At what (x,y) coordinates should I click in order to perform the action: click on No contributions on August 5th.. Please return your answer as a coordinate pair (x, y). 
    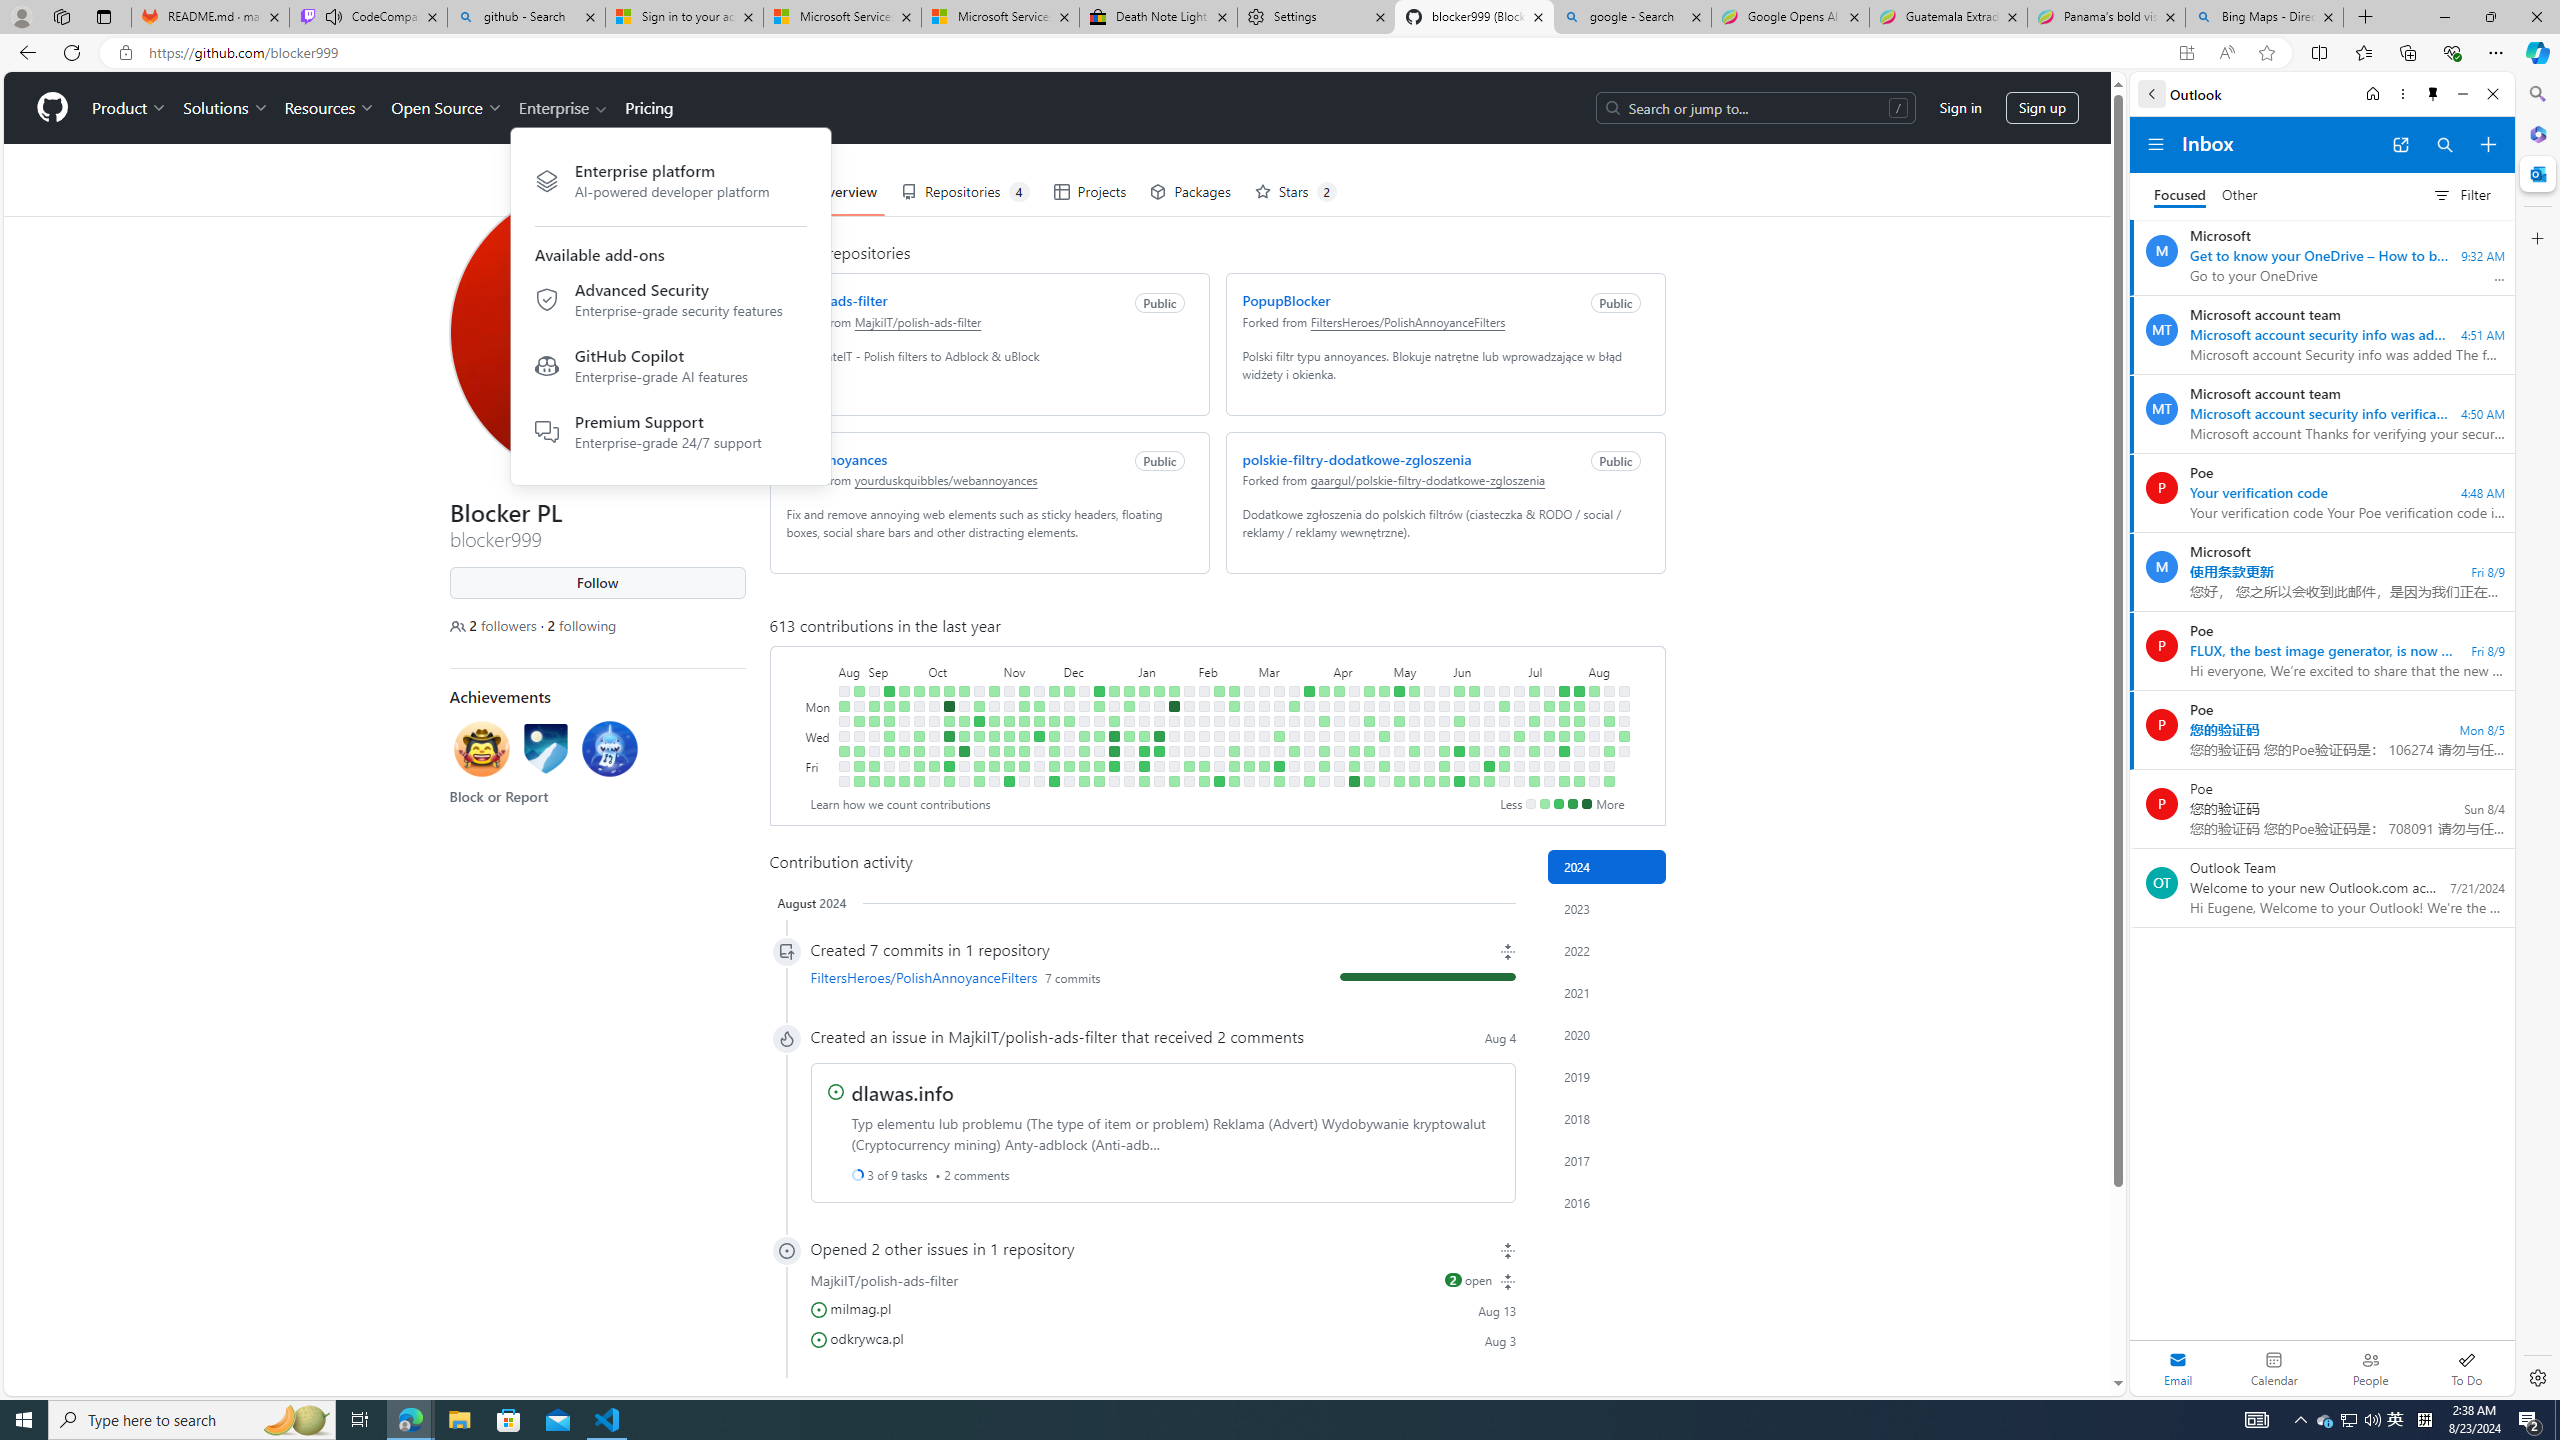
    Looking at the image, I should click on (1594, 706).